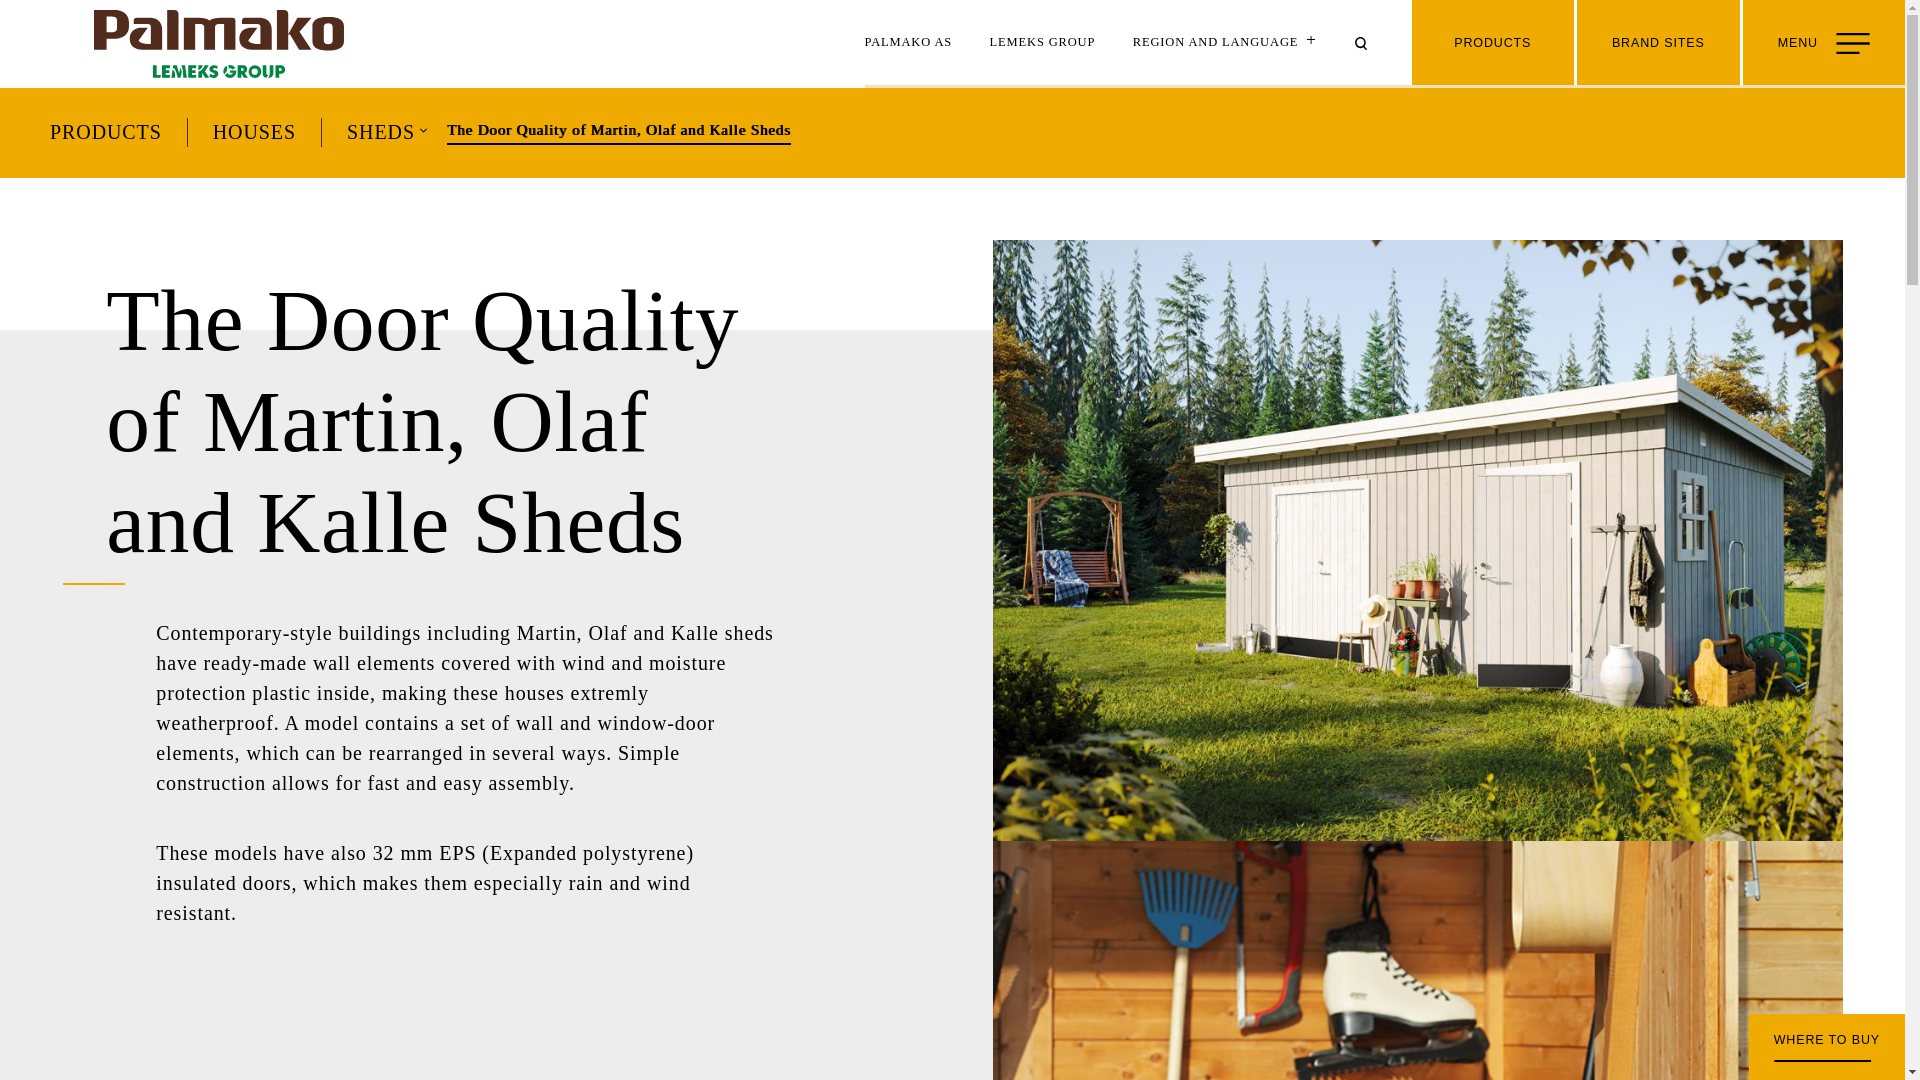 Image resolution: width=1920 pixels, height=1080 pixels. I want to click on PRODUCTS, so click(1492, 44).